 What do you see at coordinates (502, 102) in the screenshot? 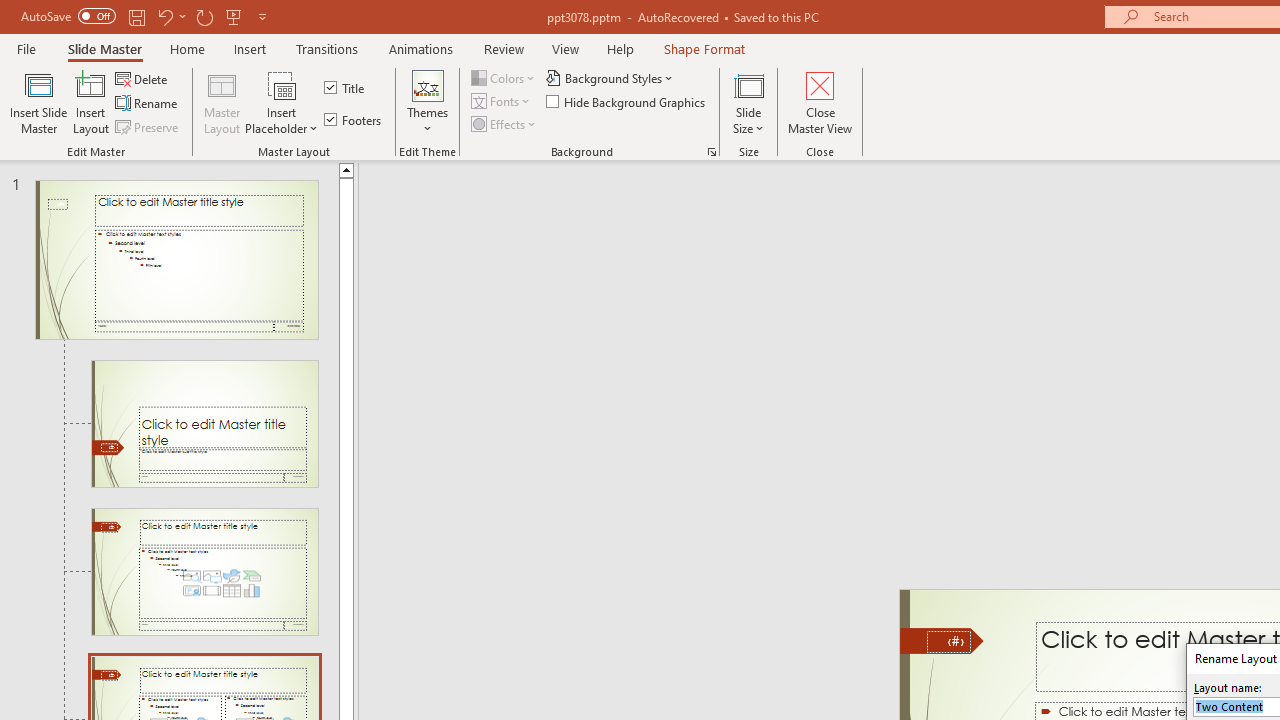
I see `Fonts` at bounding box center [502, 102].